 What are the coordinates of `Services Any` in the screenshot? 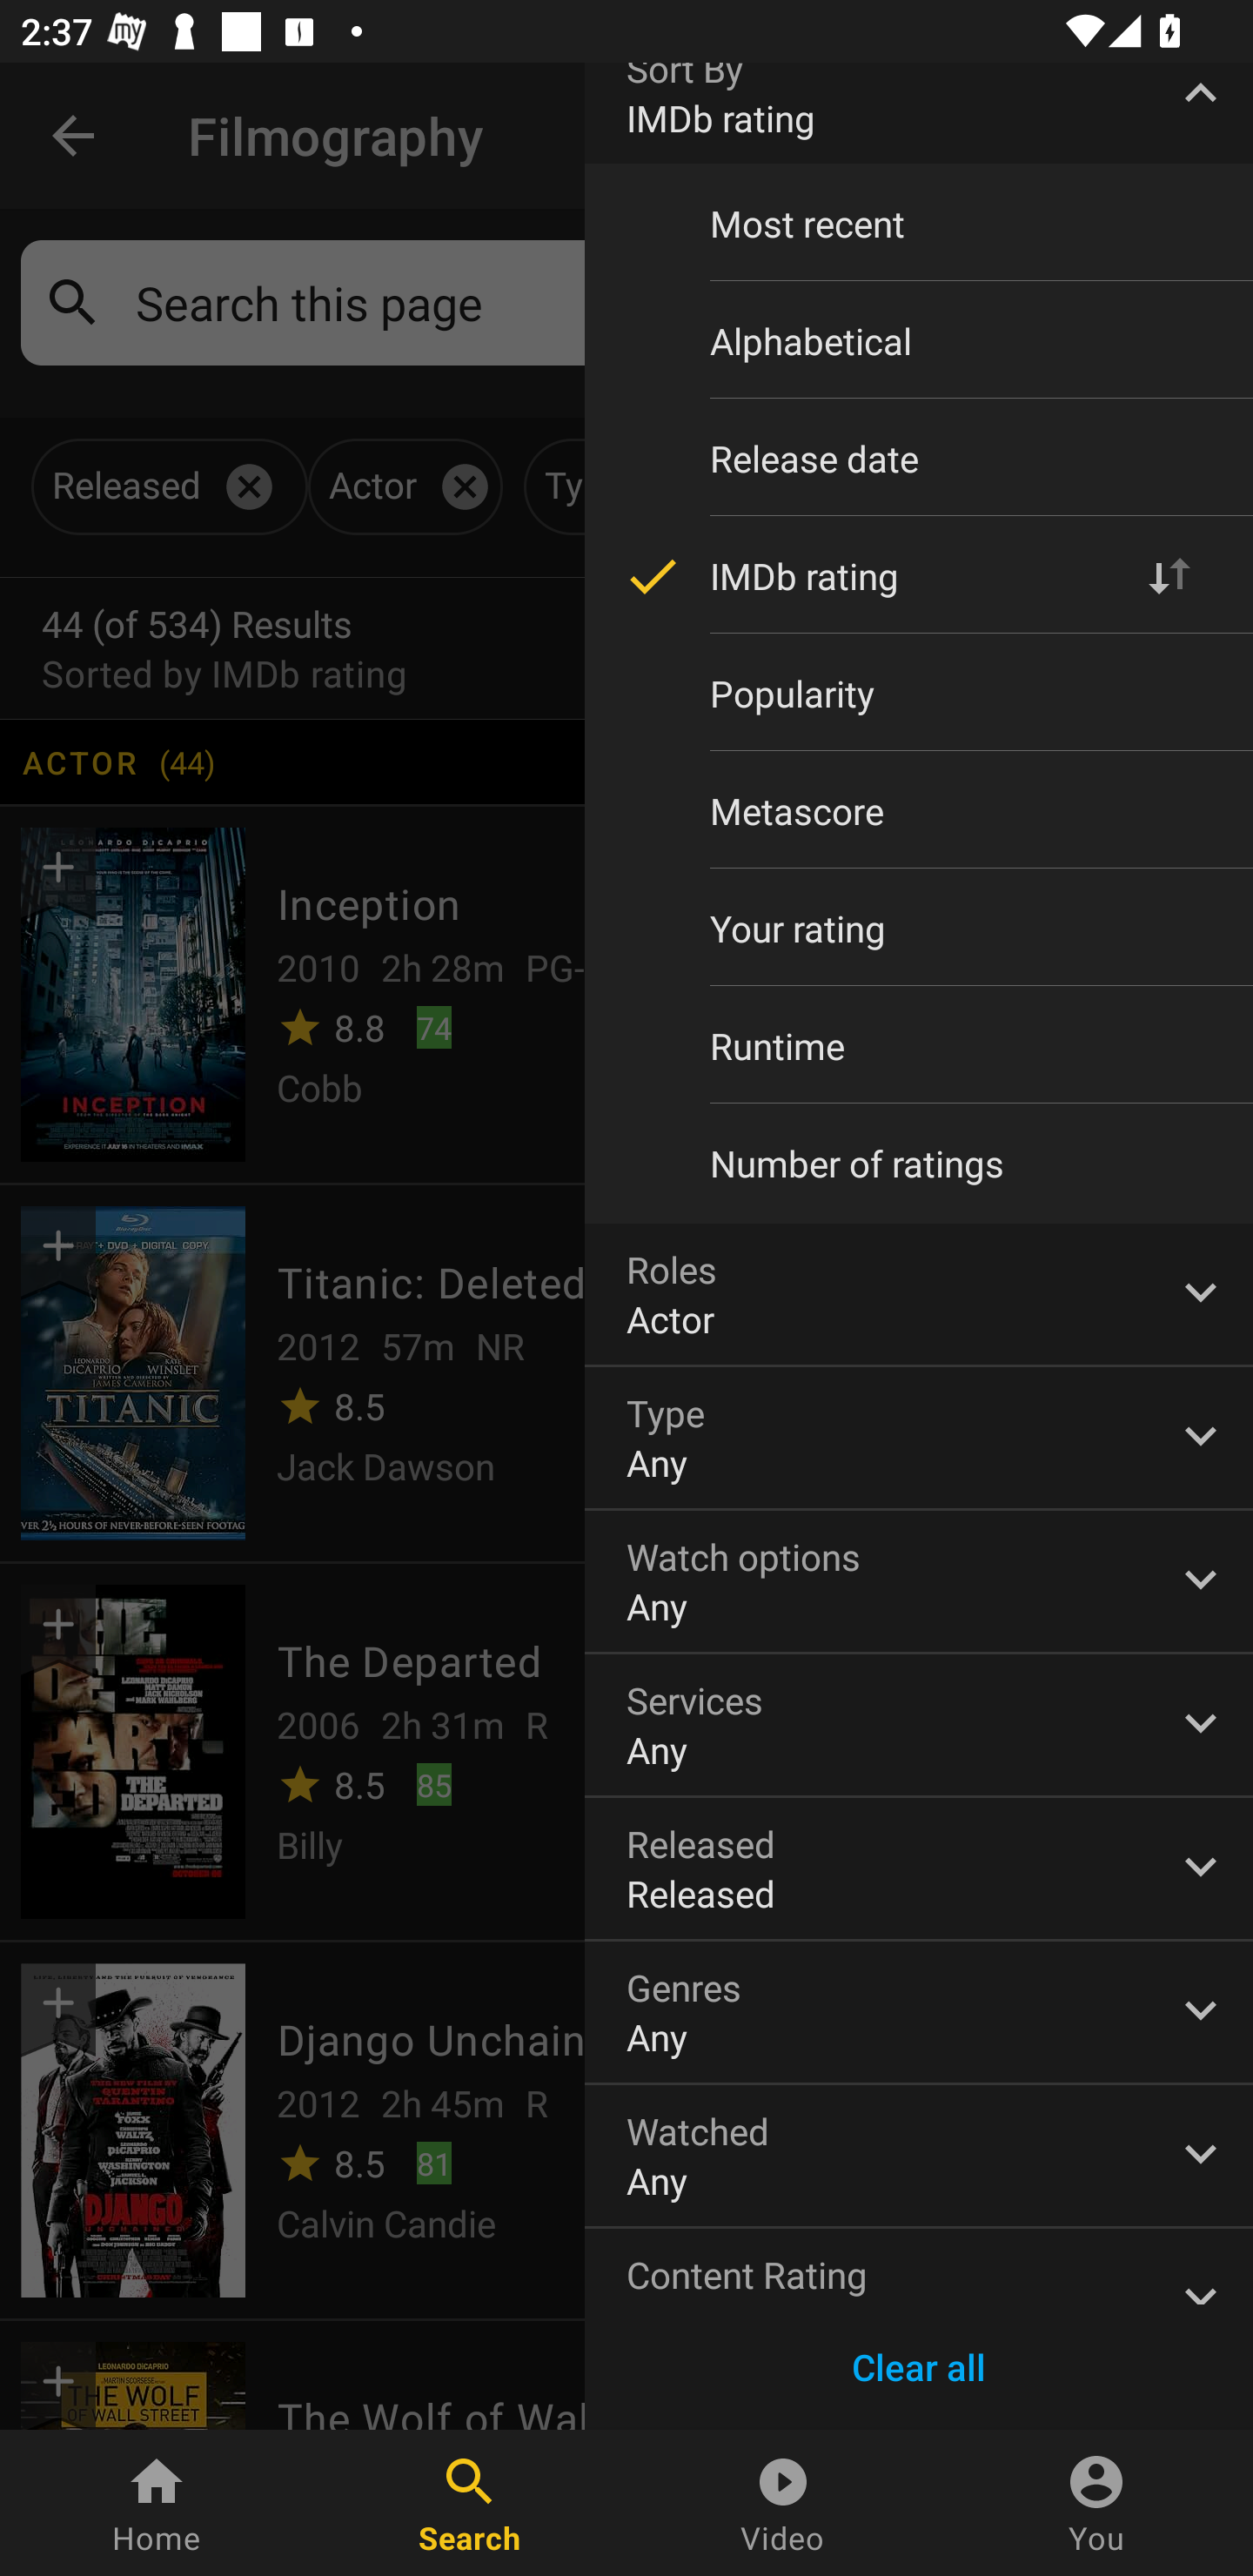 It's located at (919, 1725).